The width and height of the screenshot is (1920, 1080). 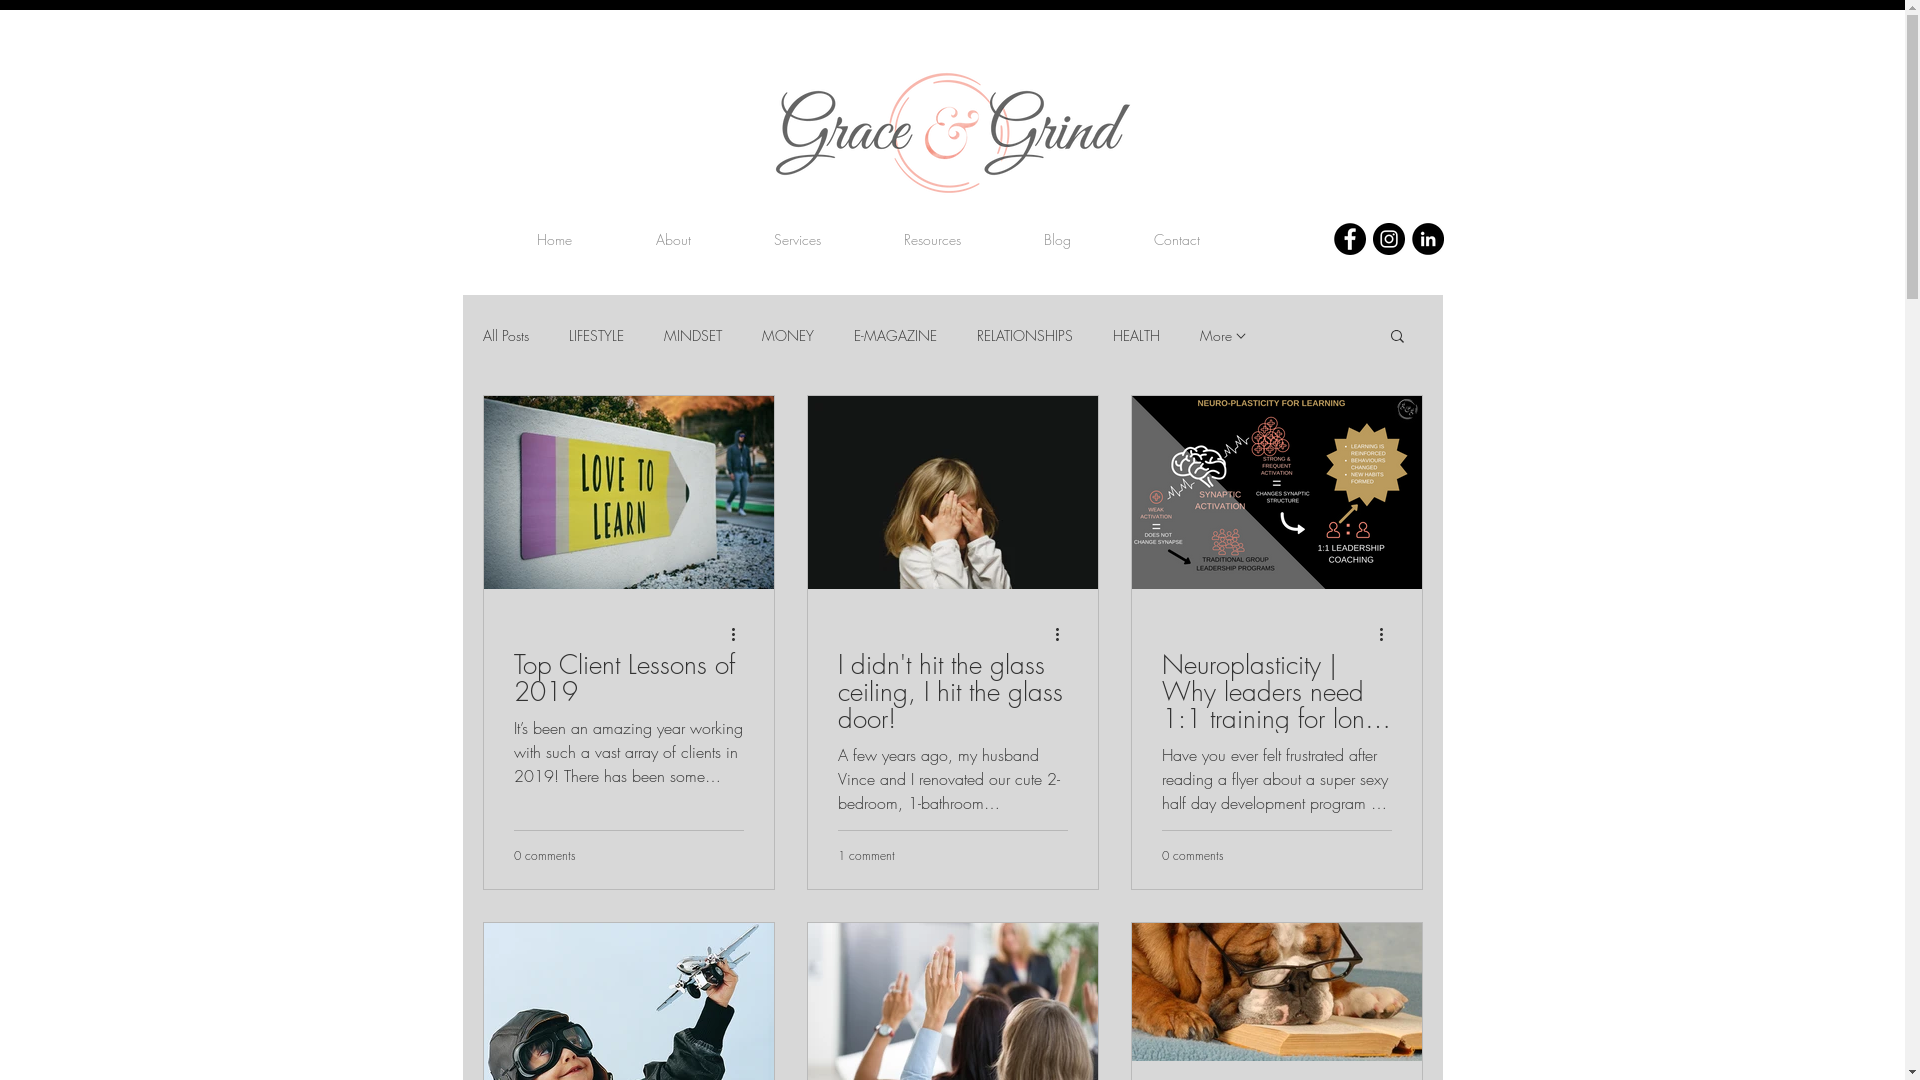 I want to click on 0 comments, so click(x=1193, y=854).